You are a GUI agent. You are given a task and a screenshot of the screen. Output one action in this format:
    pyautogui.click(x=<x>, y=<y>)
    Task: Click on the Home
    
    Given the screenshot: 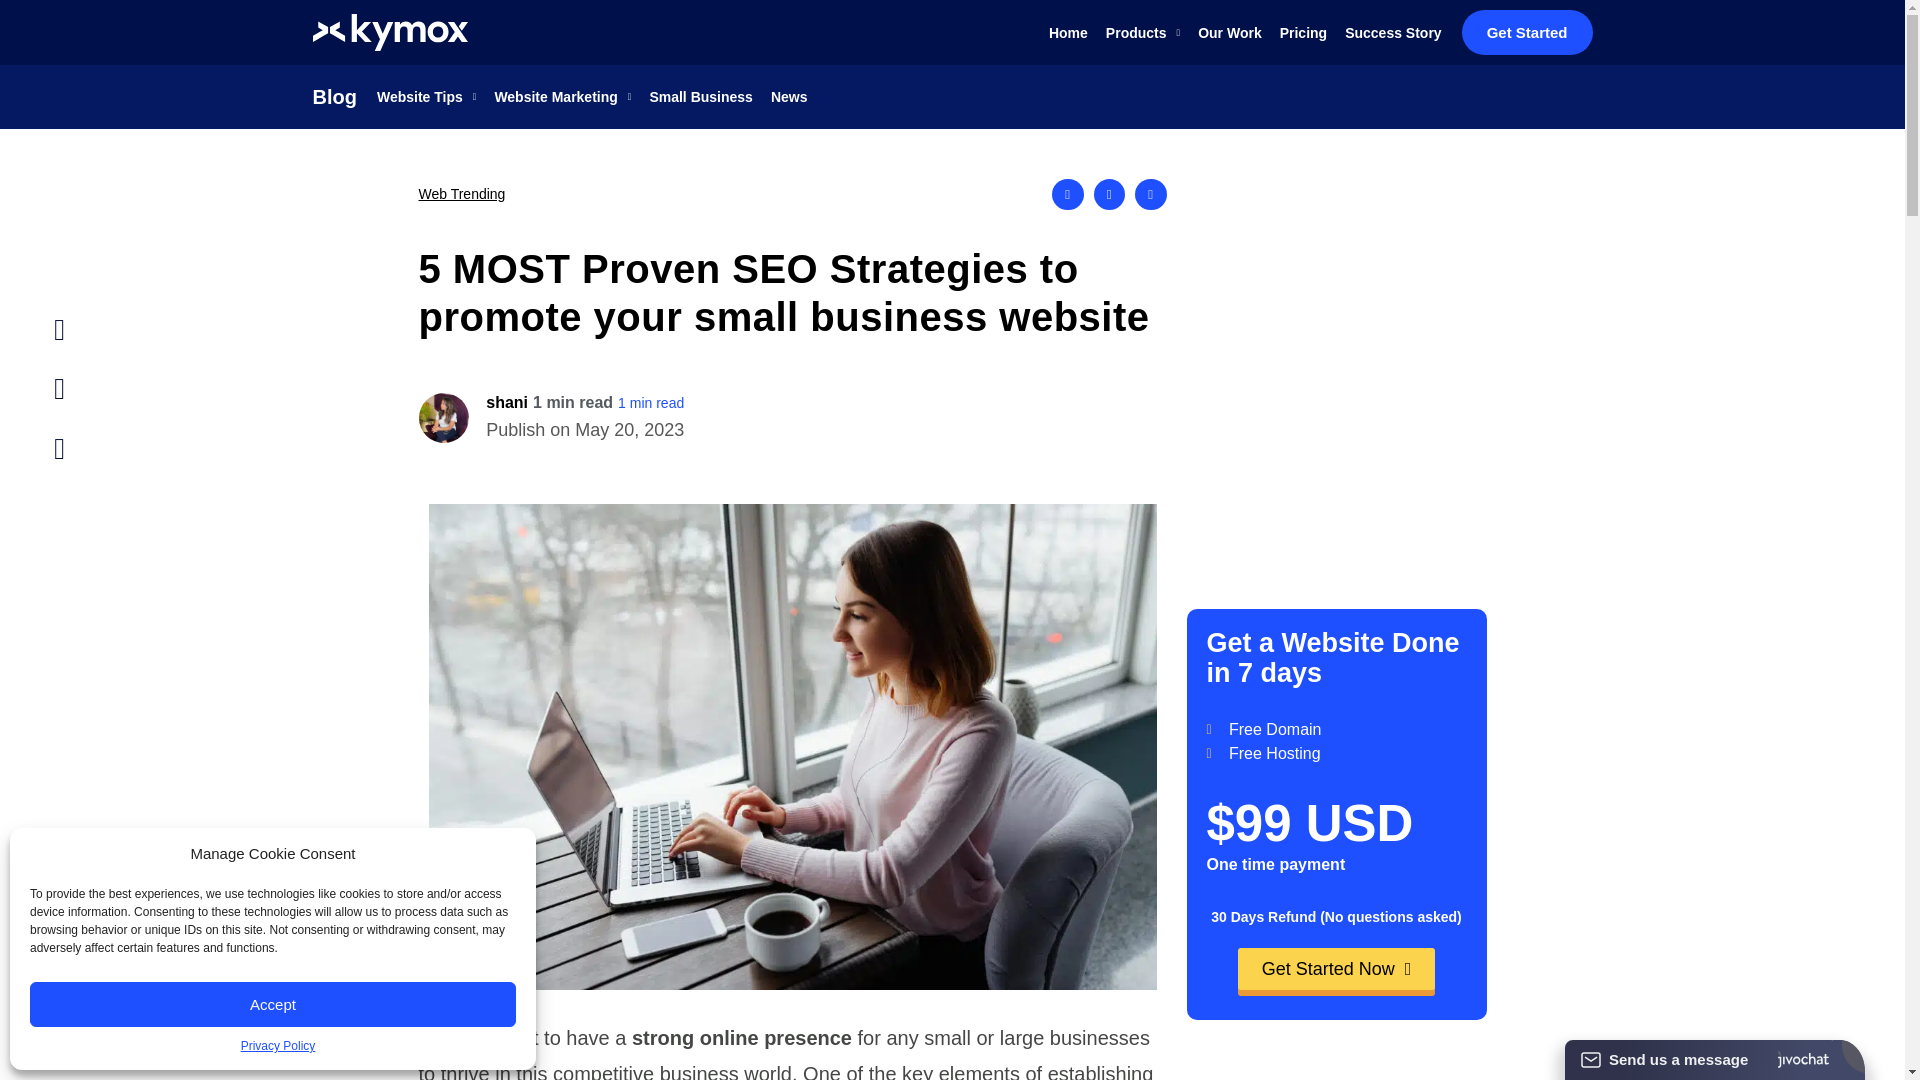 What is the action you would take?
    pyautogui.click(x=1068, y=32)
    